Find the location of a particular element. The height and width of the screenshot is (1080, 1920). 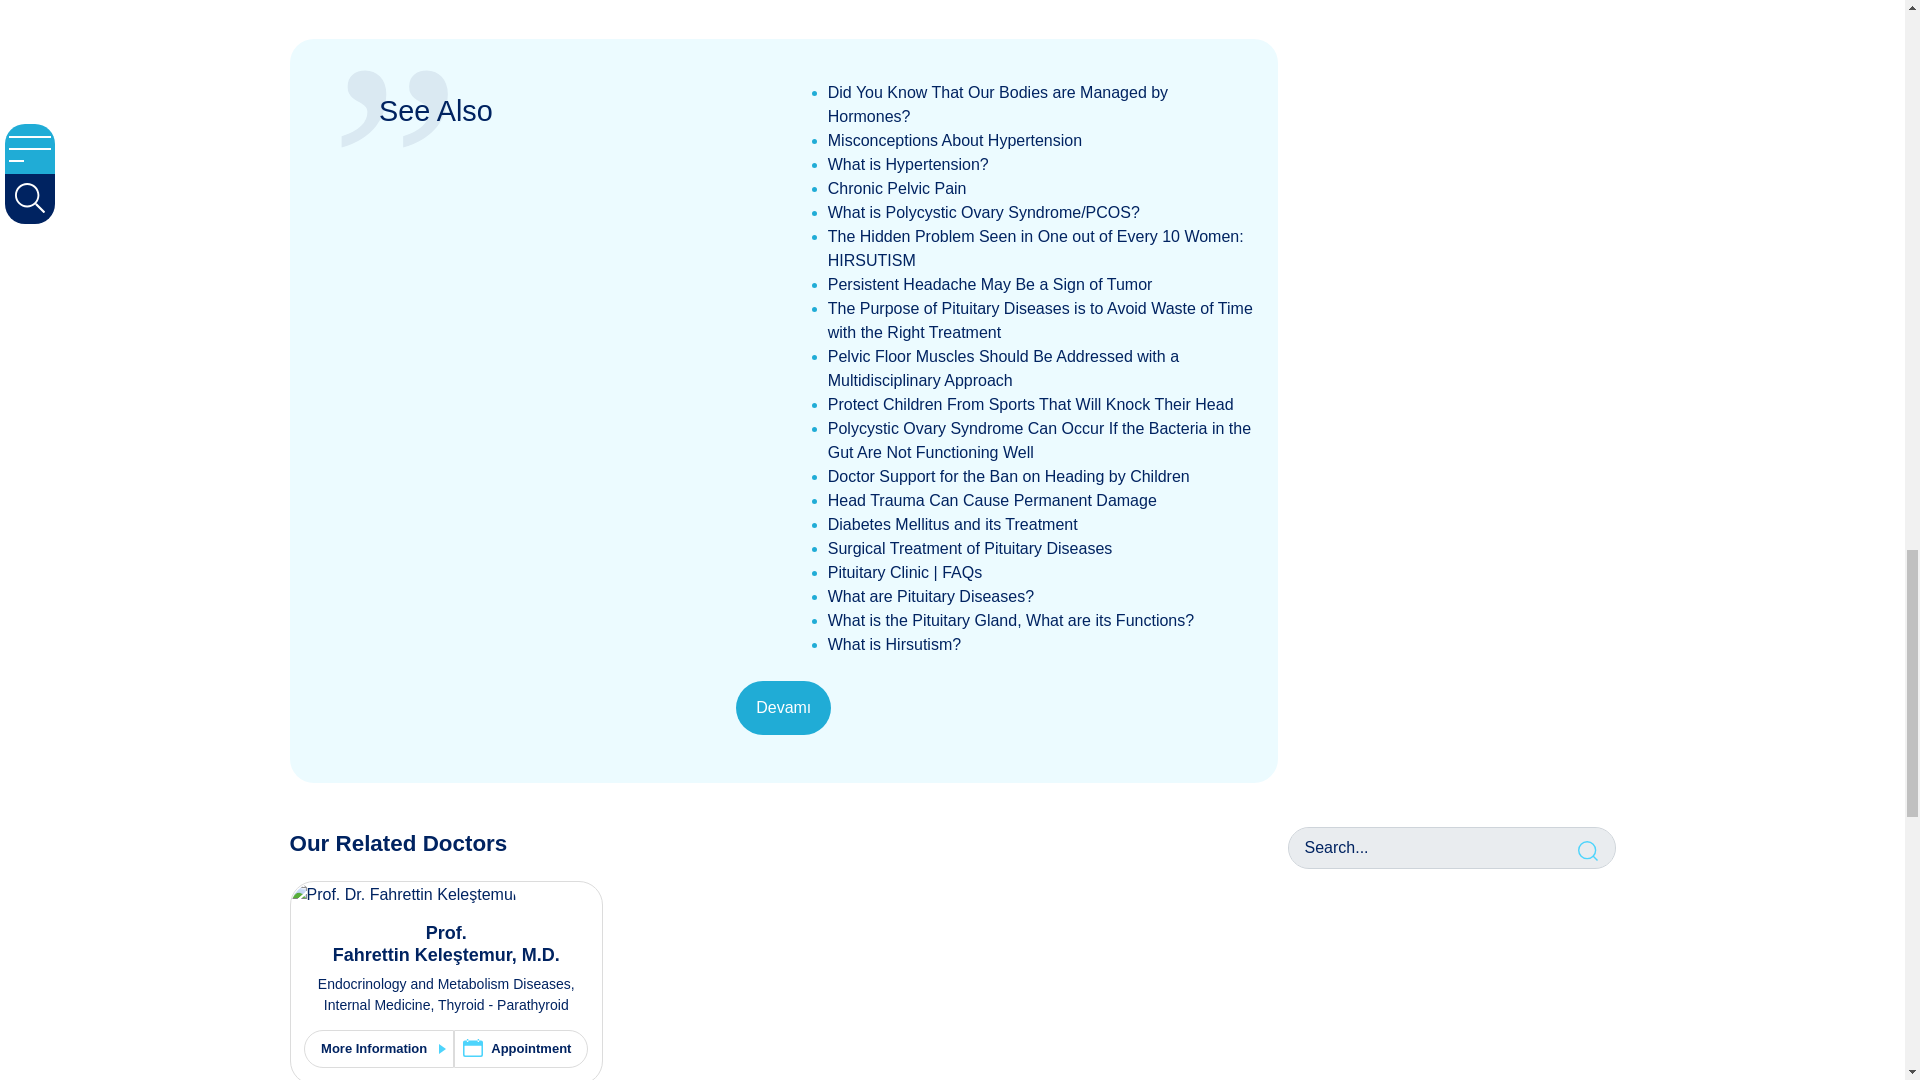

Misconceptions About Hypertension is located at coordinates (954, 140).